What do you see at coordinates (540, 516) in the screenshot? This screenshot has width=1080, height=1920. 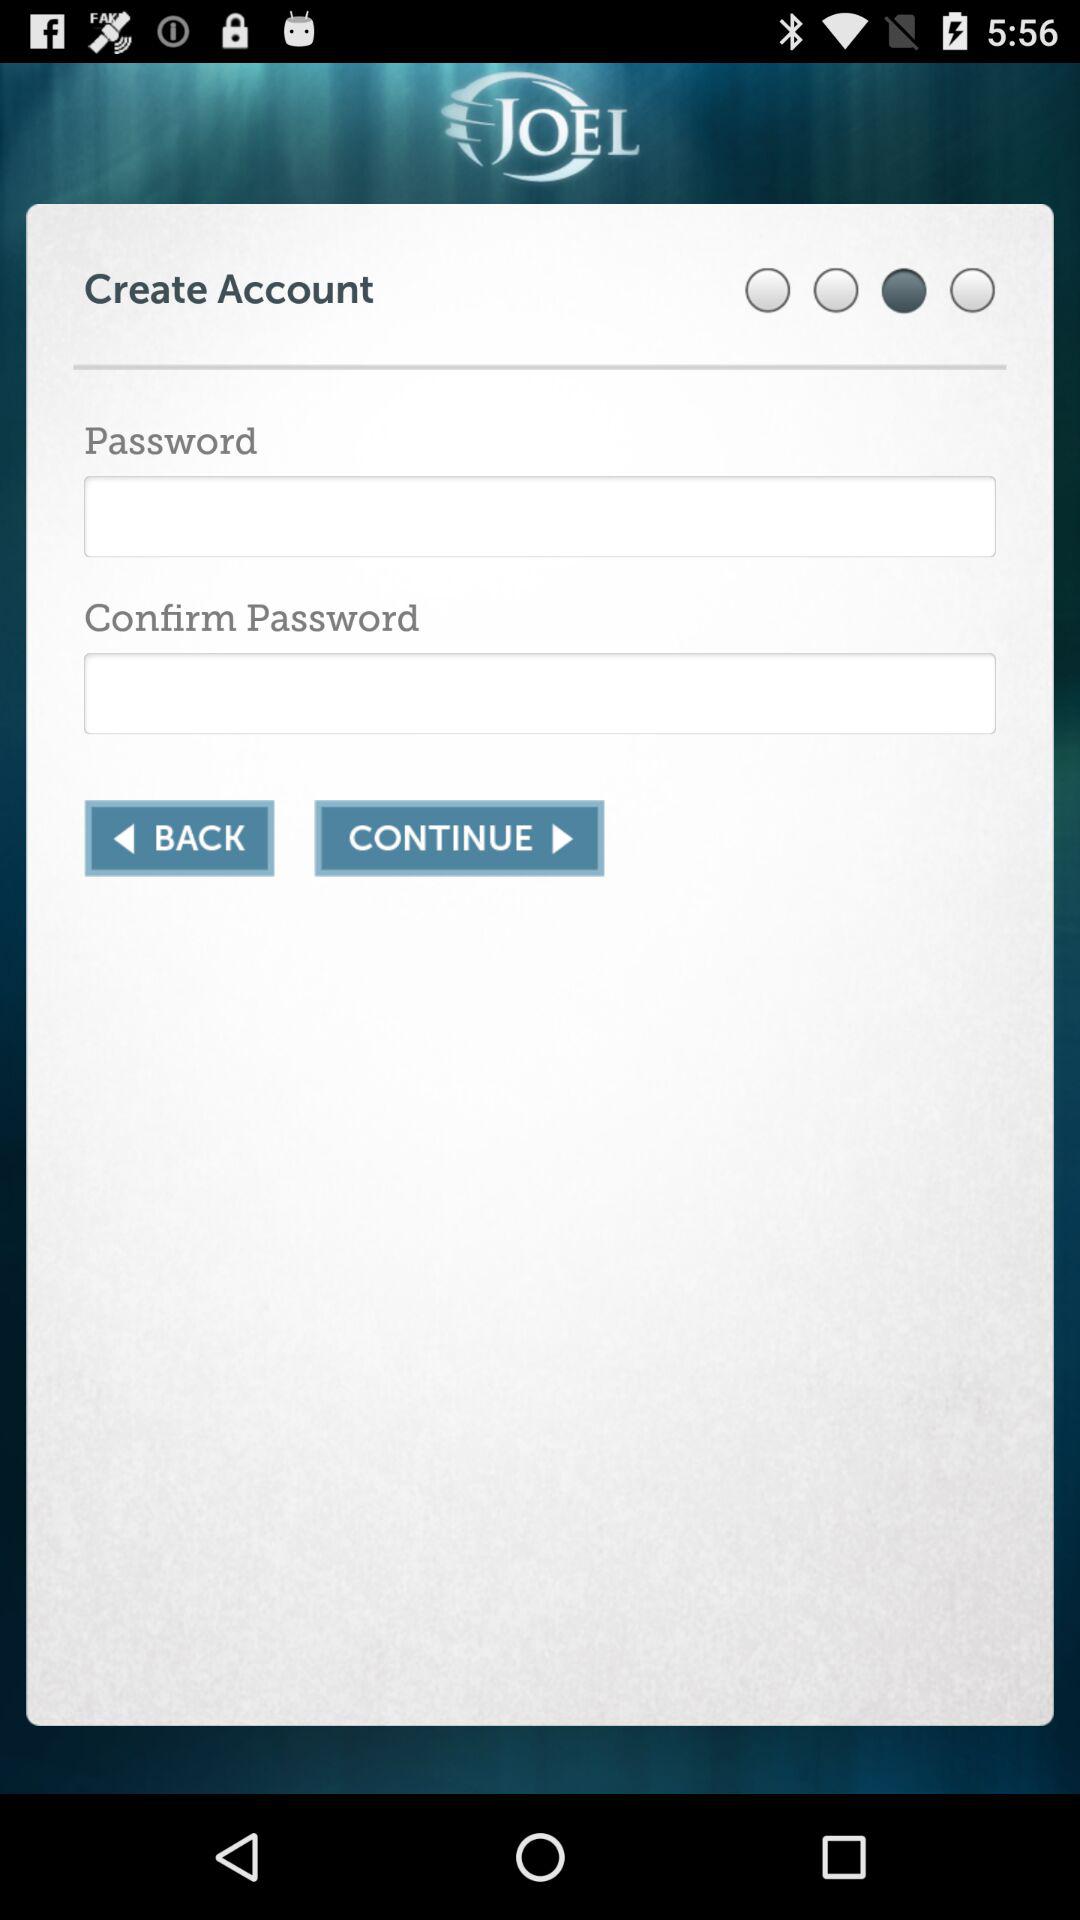 I see `enter password here` at bounding box center [540, 516].